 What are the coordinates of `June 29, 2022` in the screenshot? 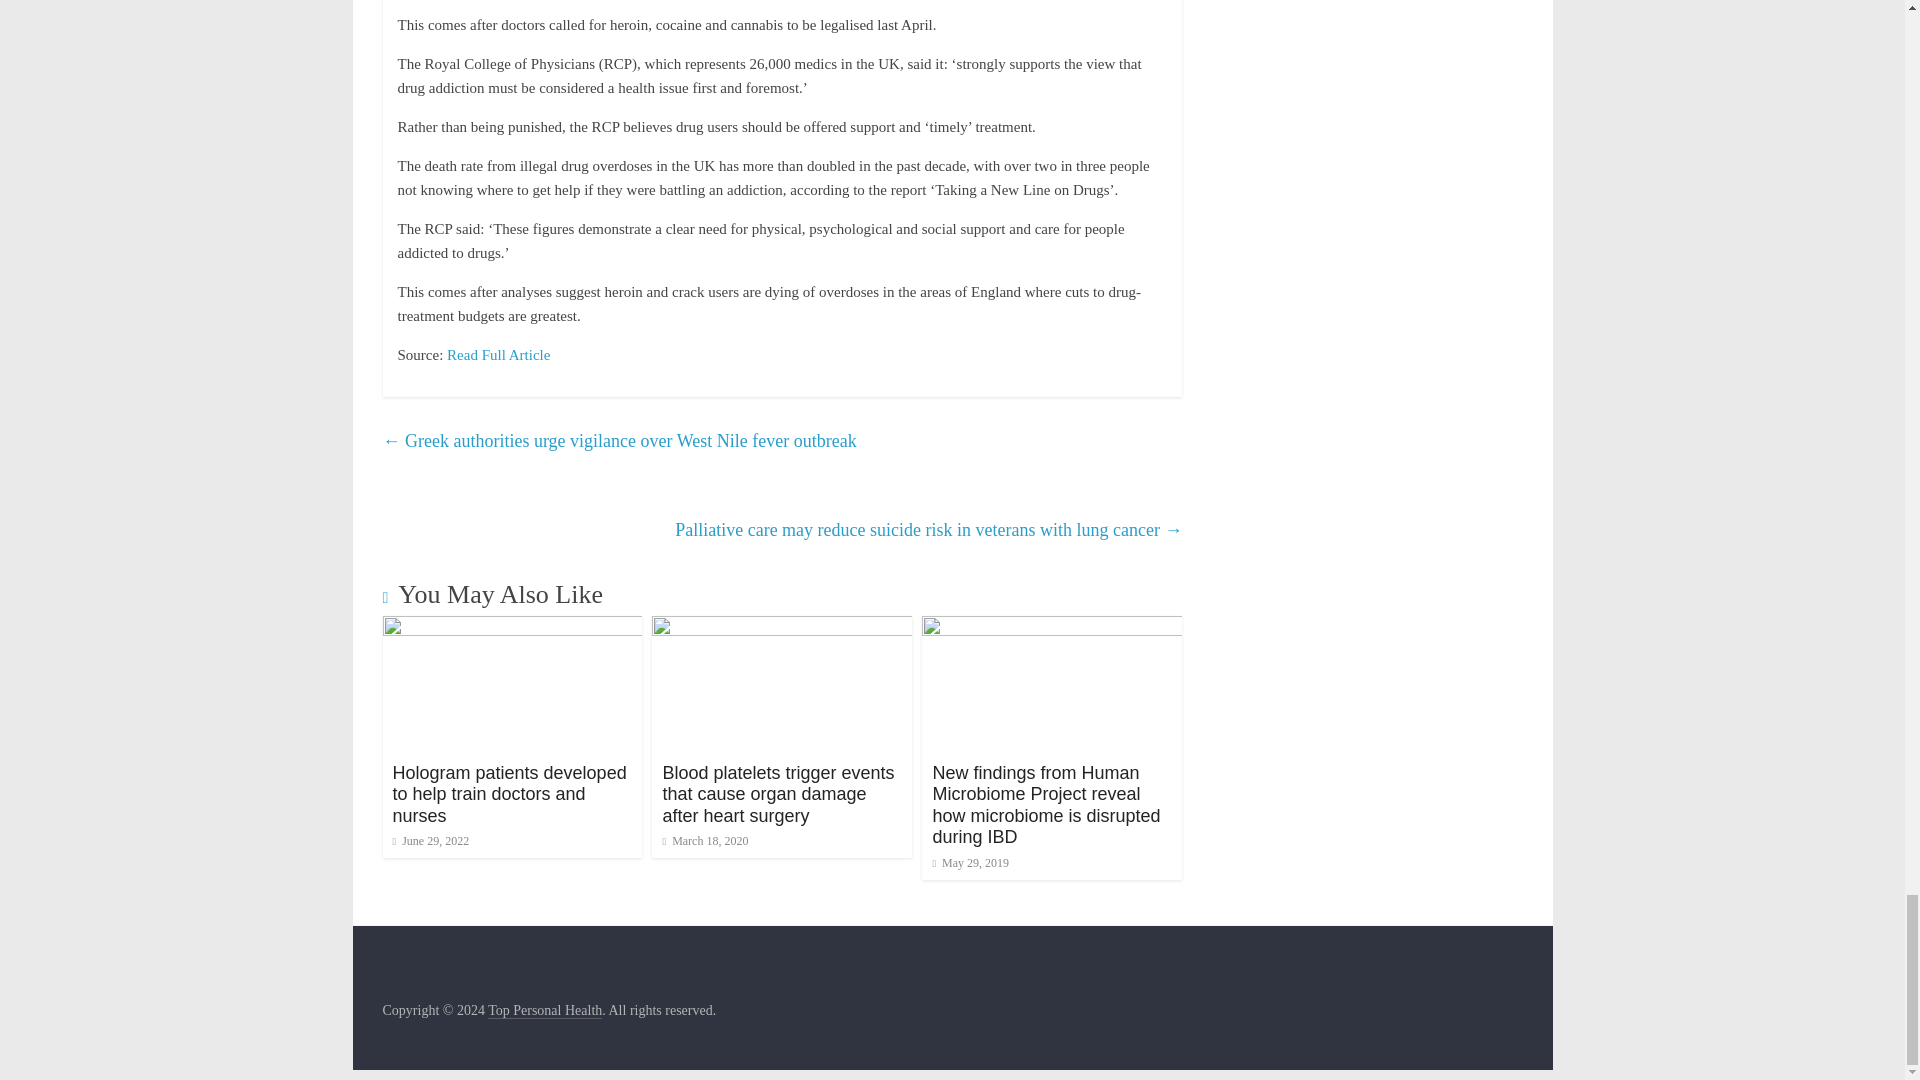 It's located at (430, 840).